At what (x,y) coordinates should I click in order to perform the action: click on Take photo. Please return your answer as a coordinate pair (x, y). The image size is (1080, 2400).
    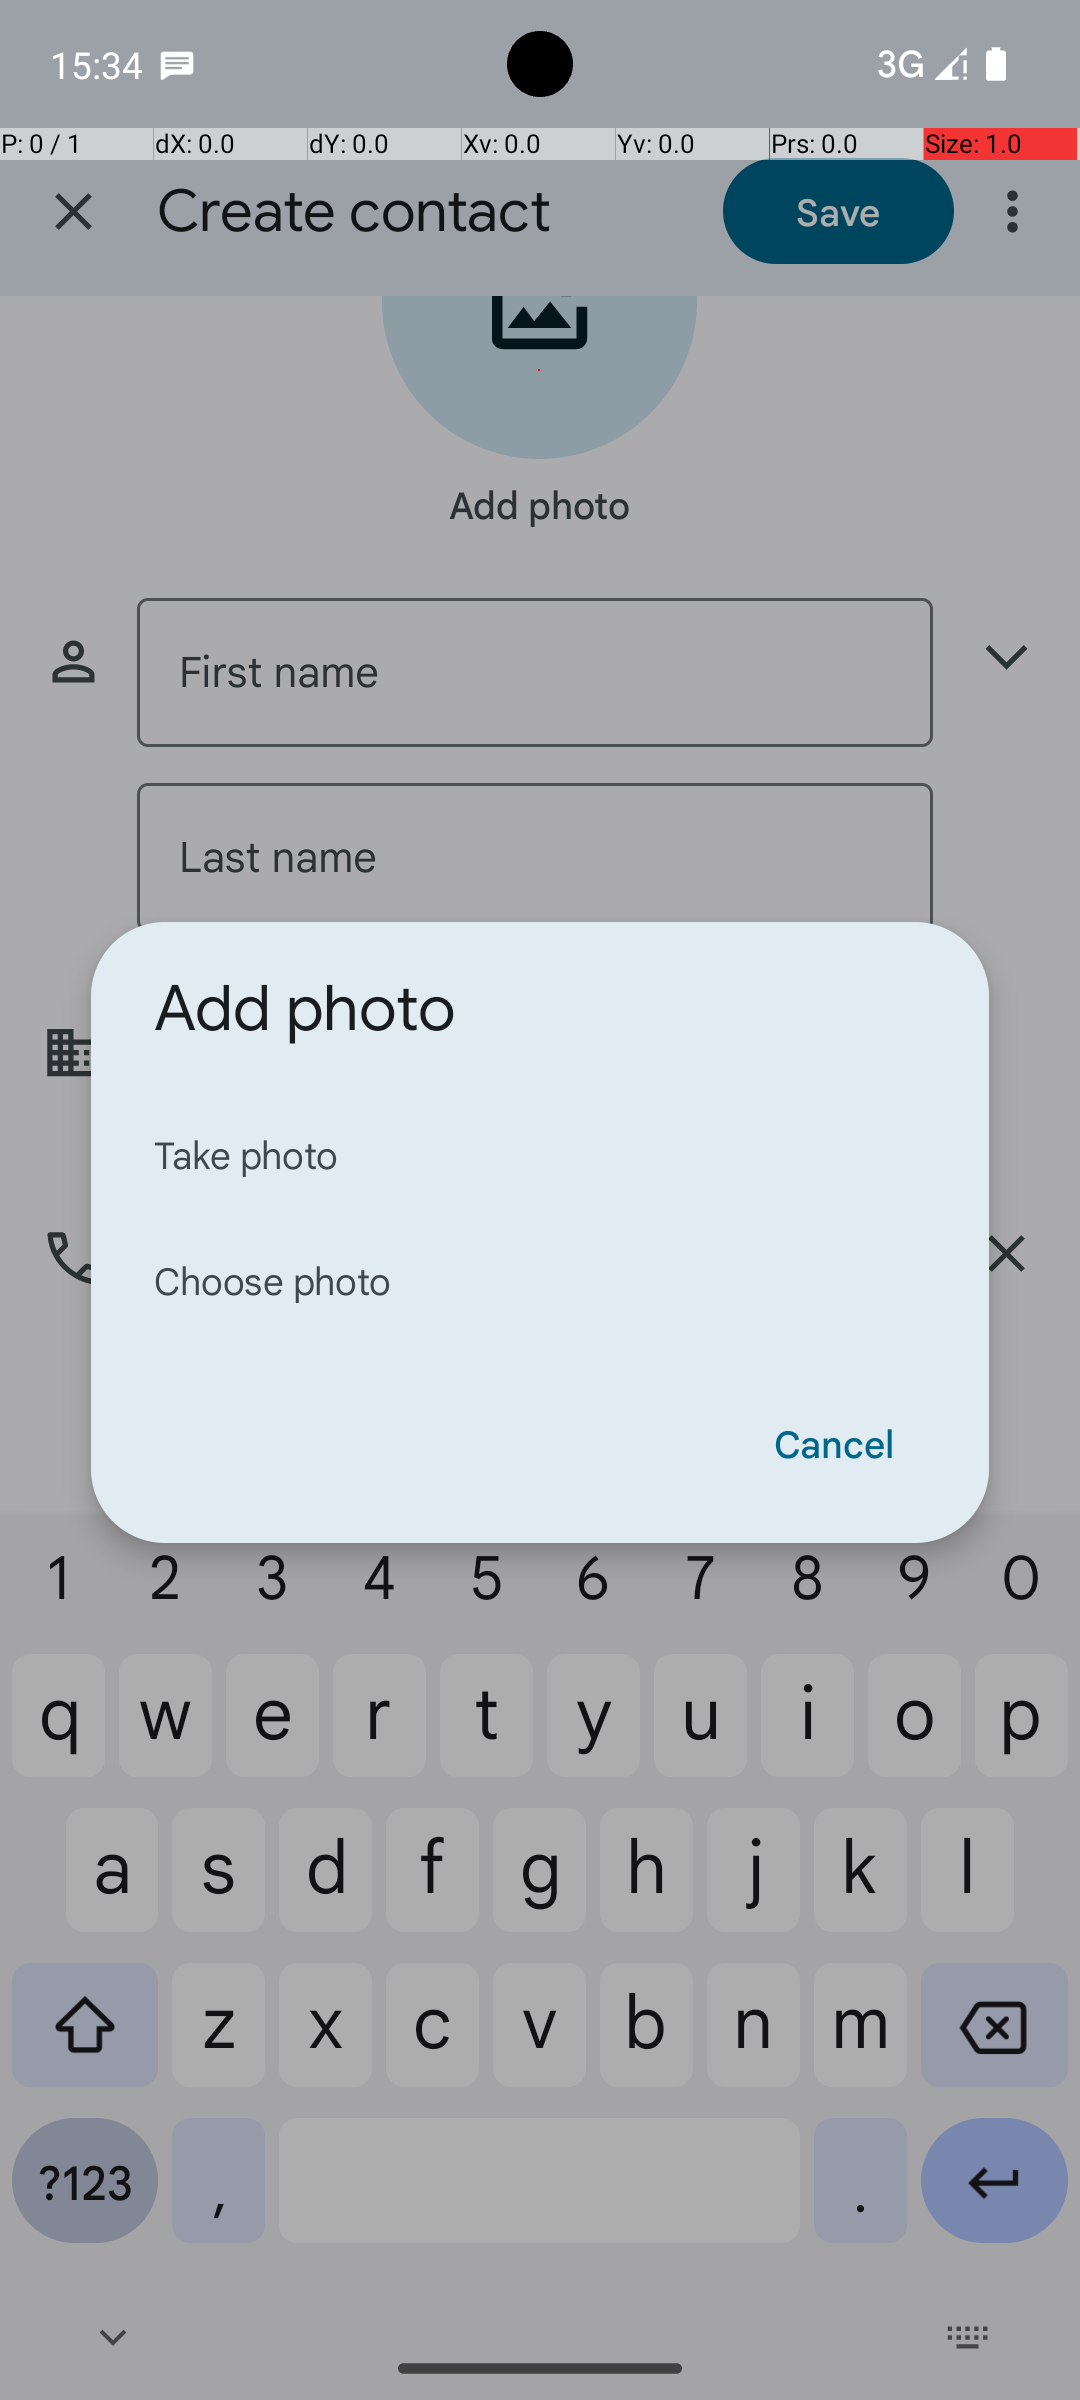
    Looking at the image, I should click on (540, 1154).